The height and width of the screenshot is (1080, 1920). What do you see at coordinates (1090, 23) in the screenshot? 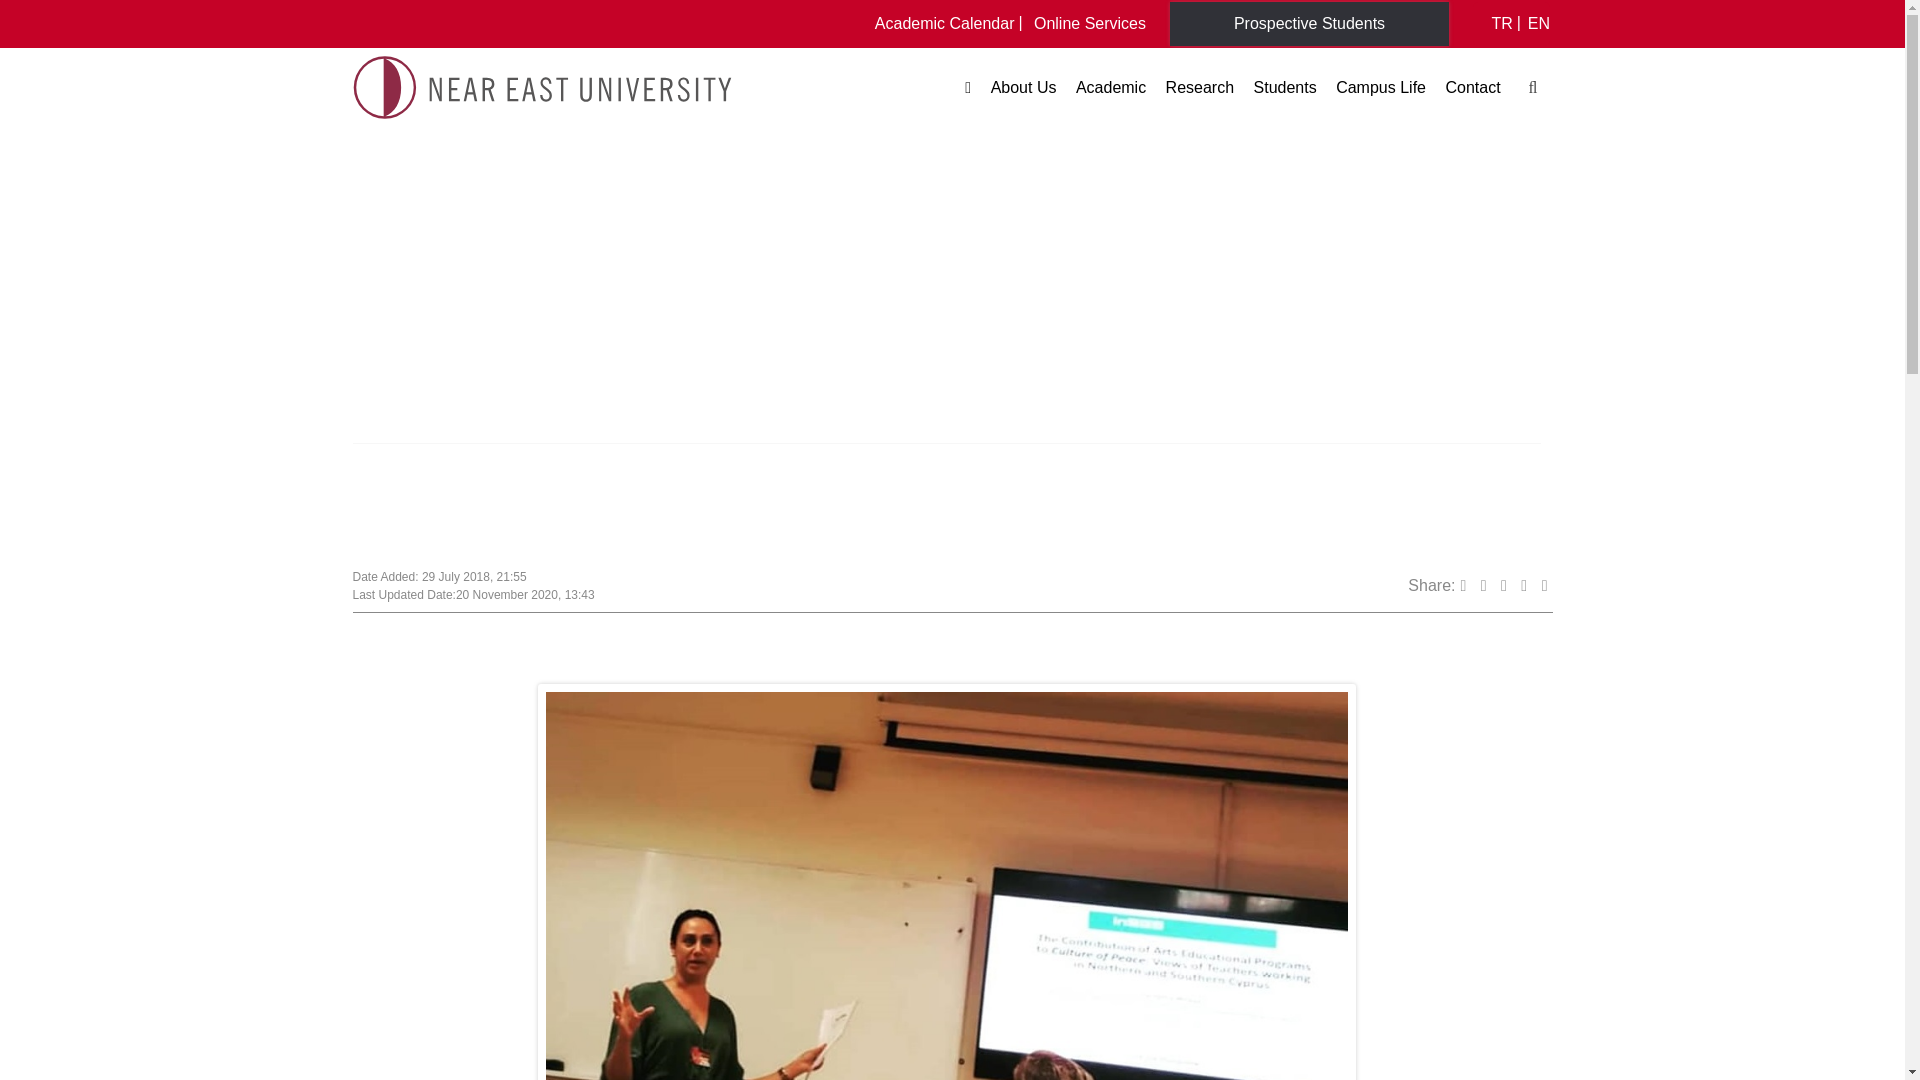
I see `Online Services` at bounding box center [1090, 23].